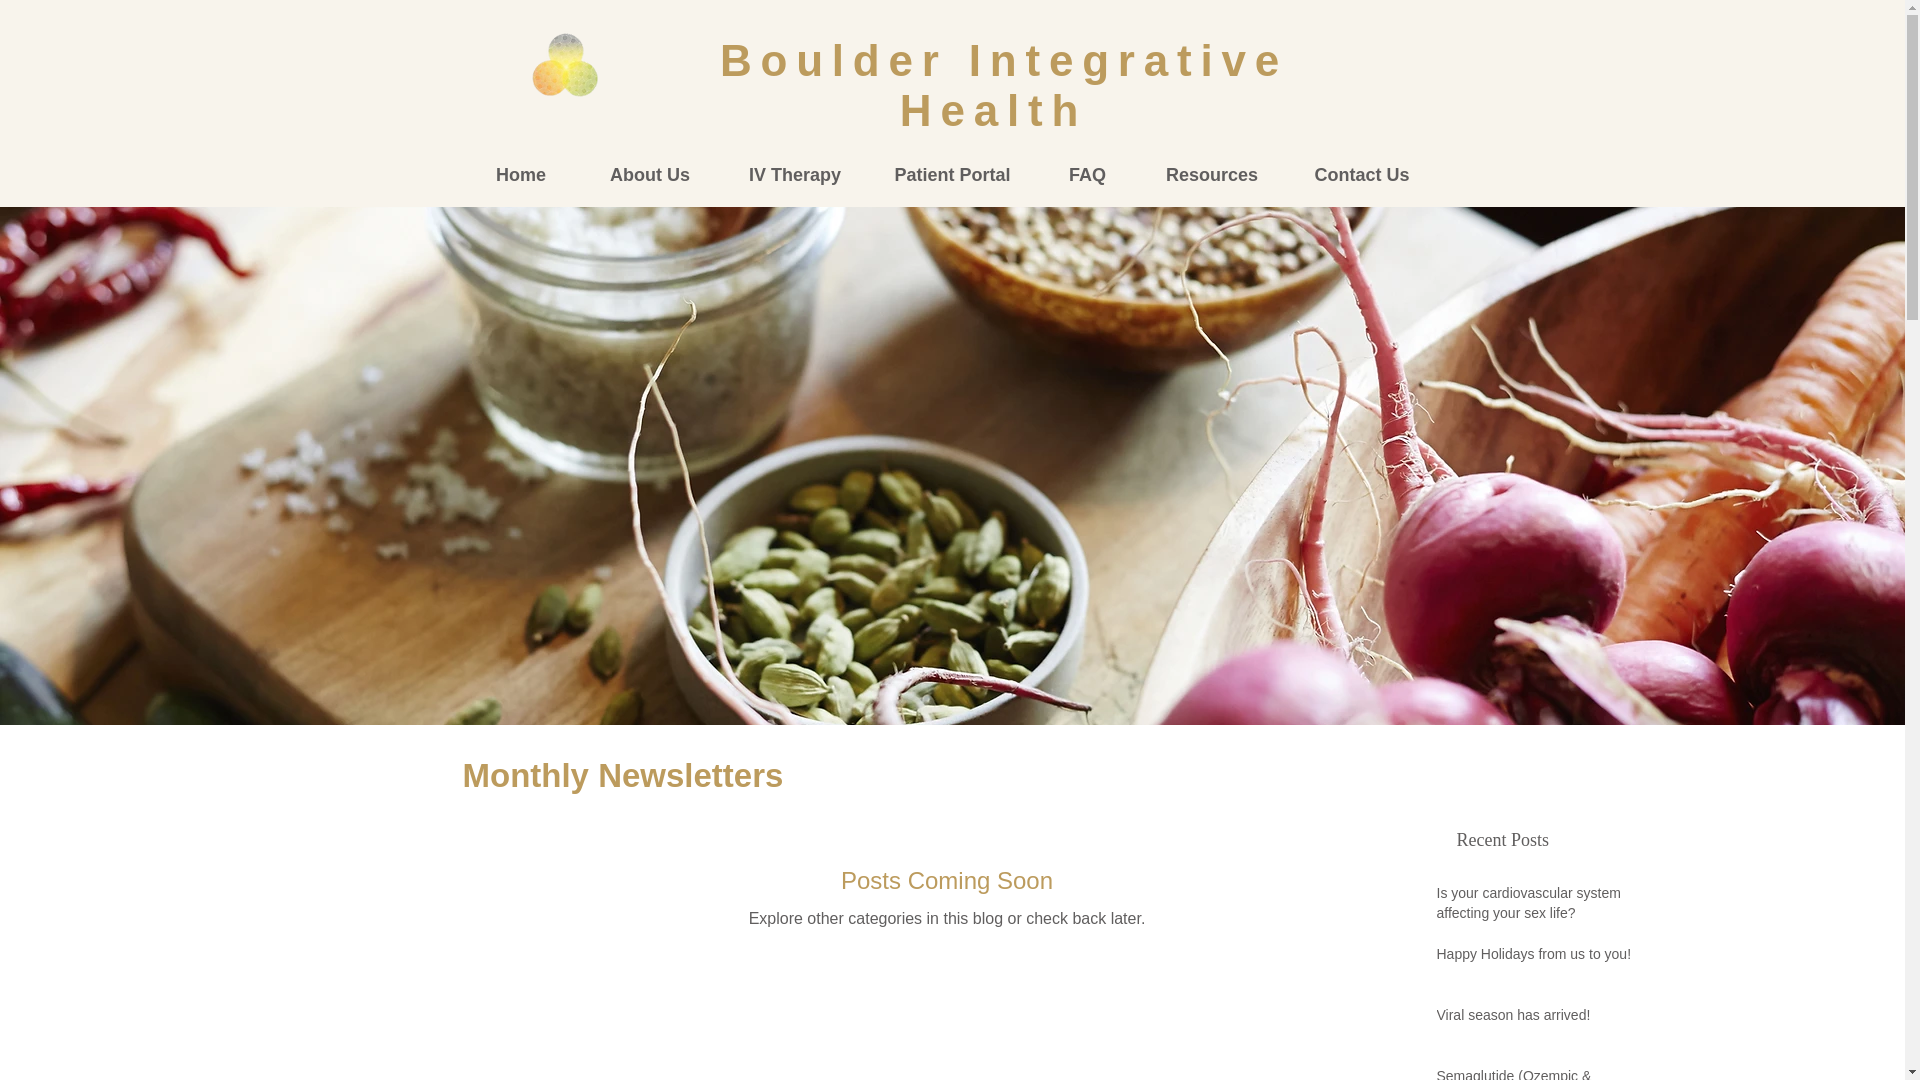 This screenshot has height=1080, width=1920. I want to click on Resources, so click(1212, 175).